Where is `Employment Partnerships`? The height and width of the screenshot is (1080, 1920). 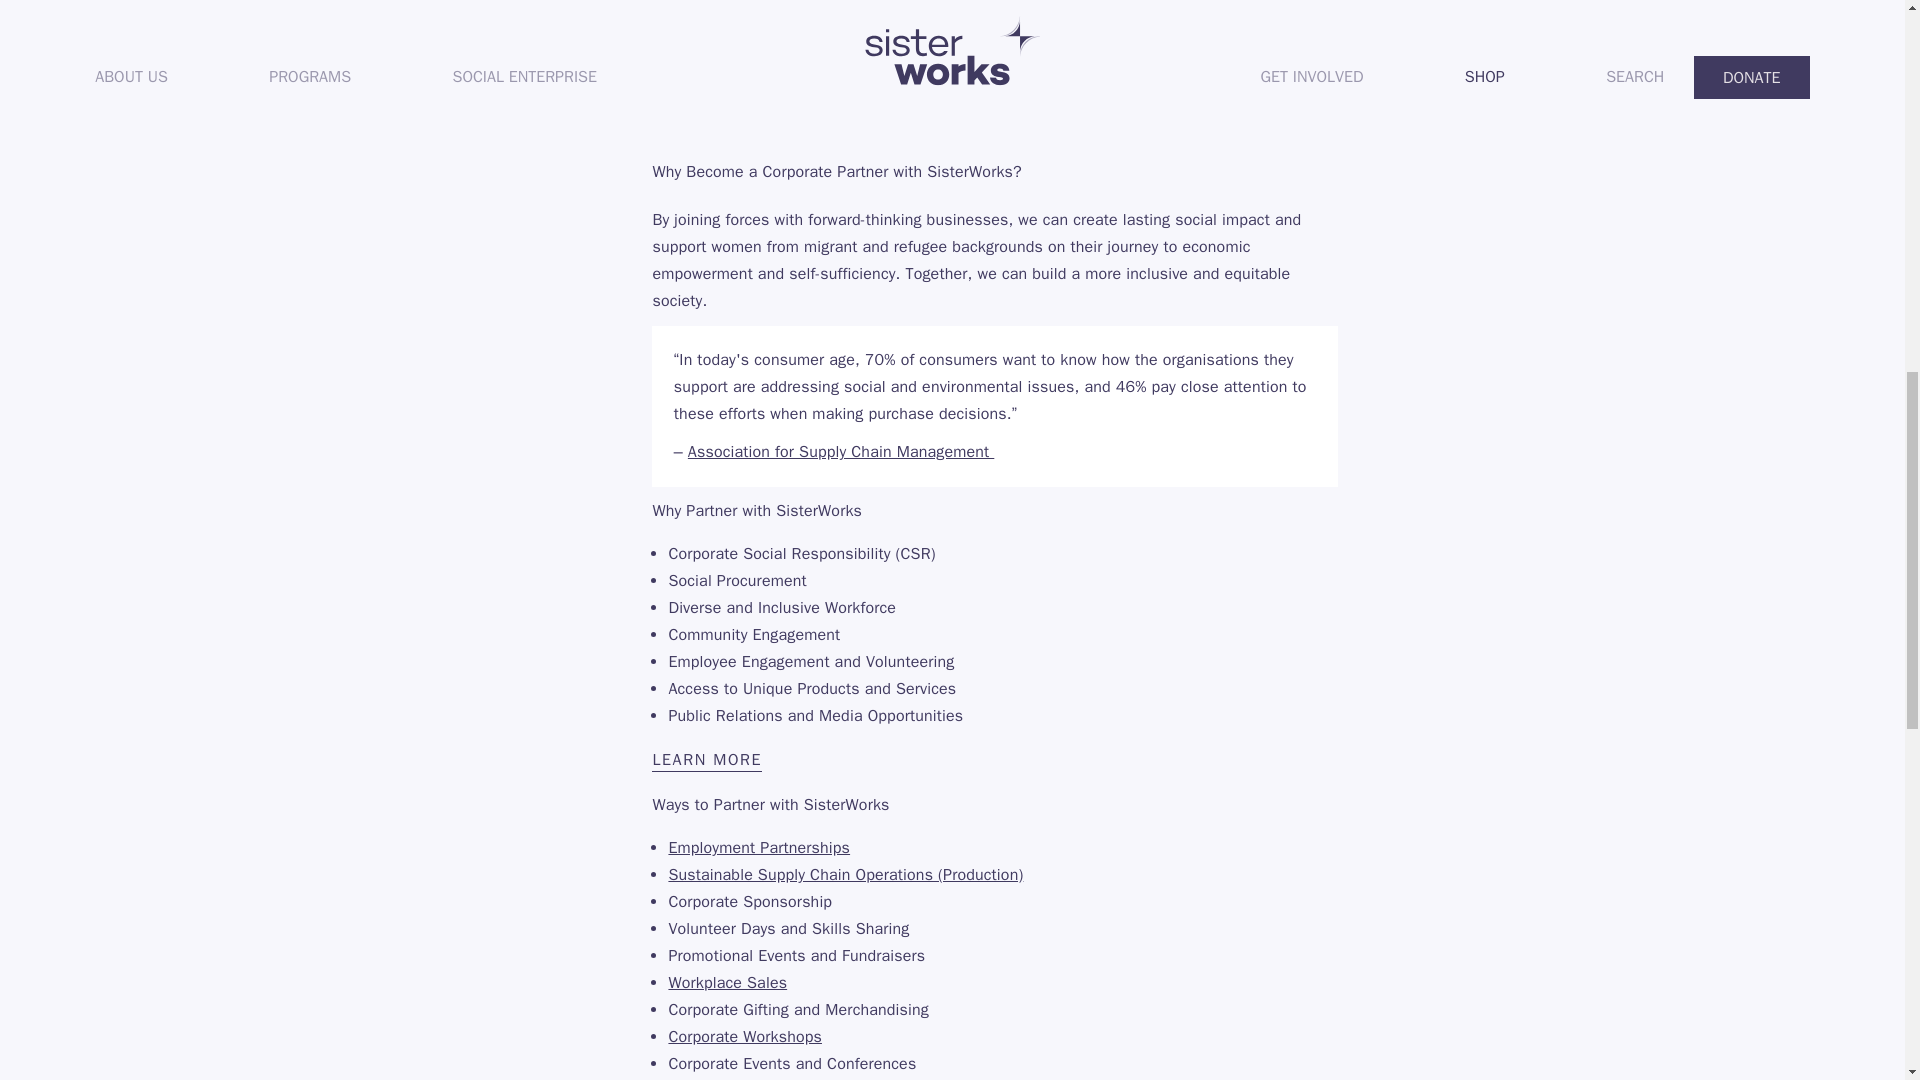 Employment Partnerships is located at coordinates (759, 848).